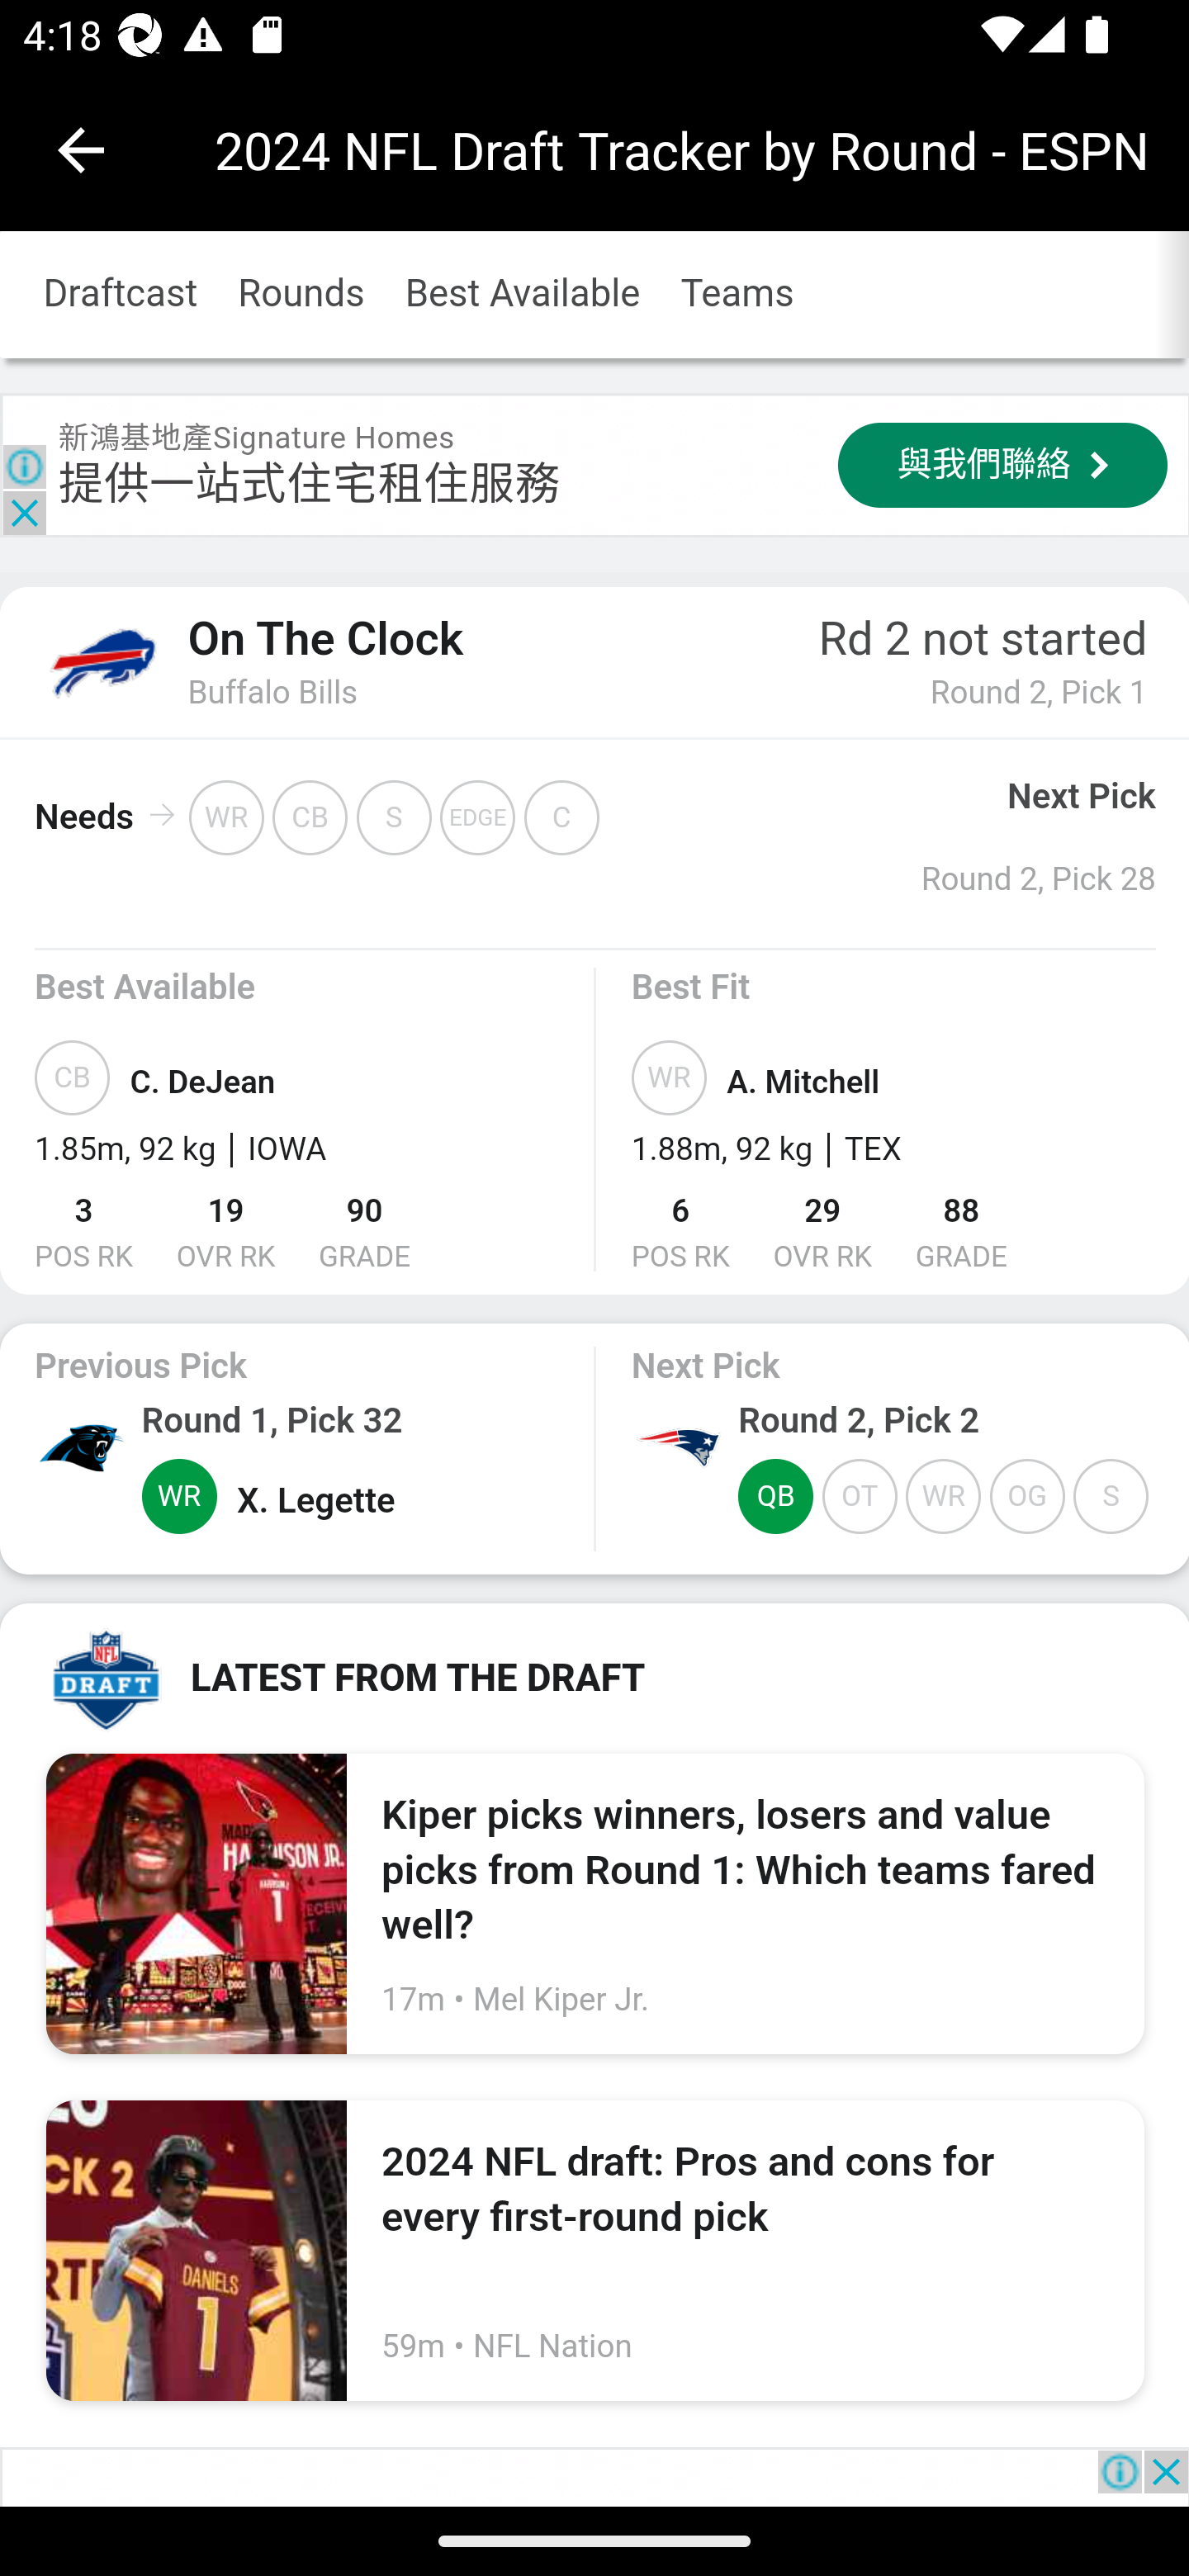 This screenshot has height=2576, width=1189. I want to click on ne, so click(677, 1447).